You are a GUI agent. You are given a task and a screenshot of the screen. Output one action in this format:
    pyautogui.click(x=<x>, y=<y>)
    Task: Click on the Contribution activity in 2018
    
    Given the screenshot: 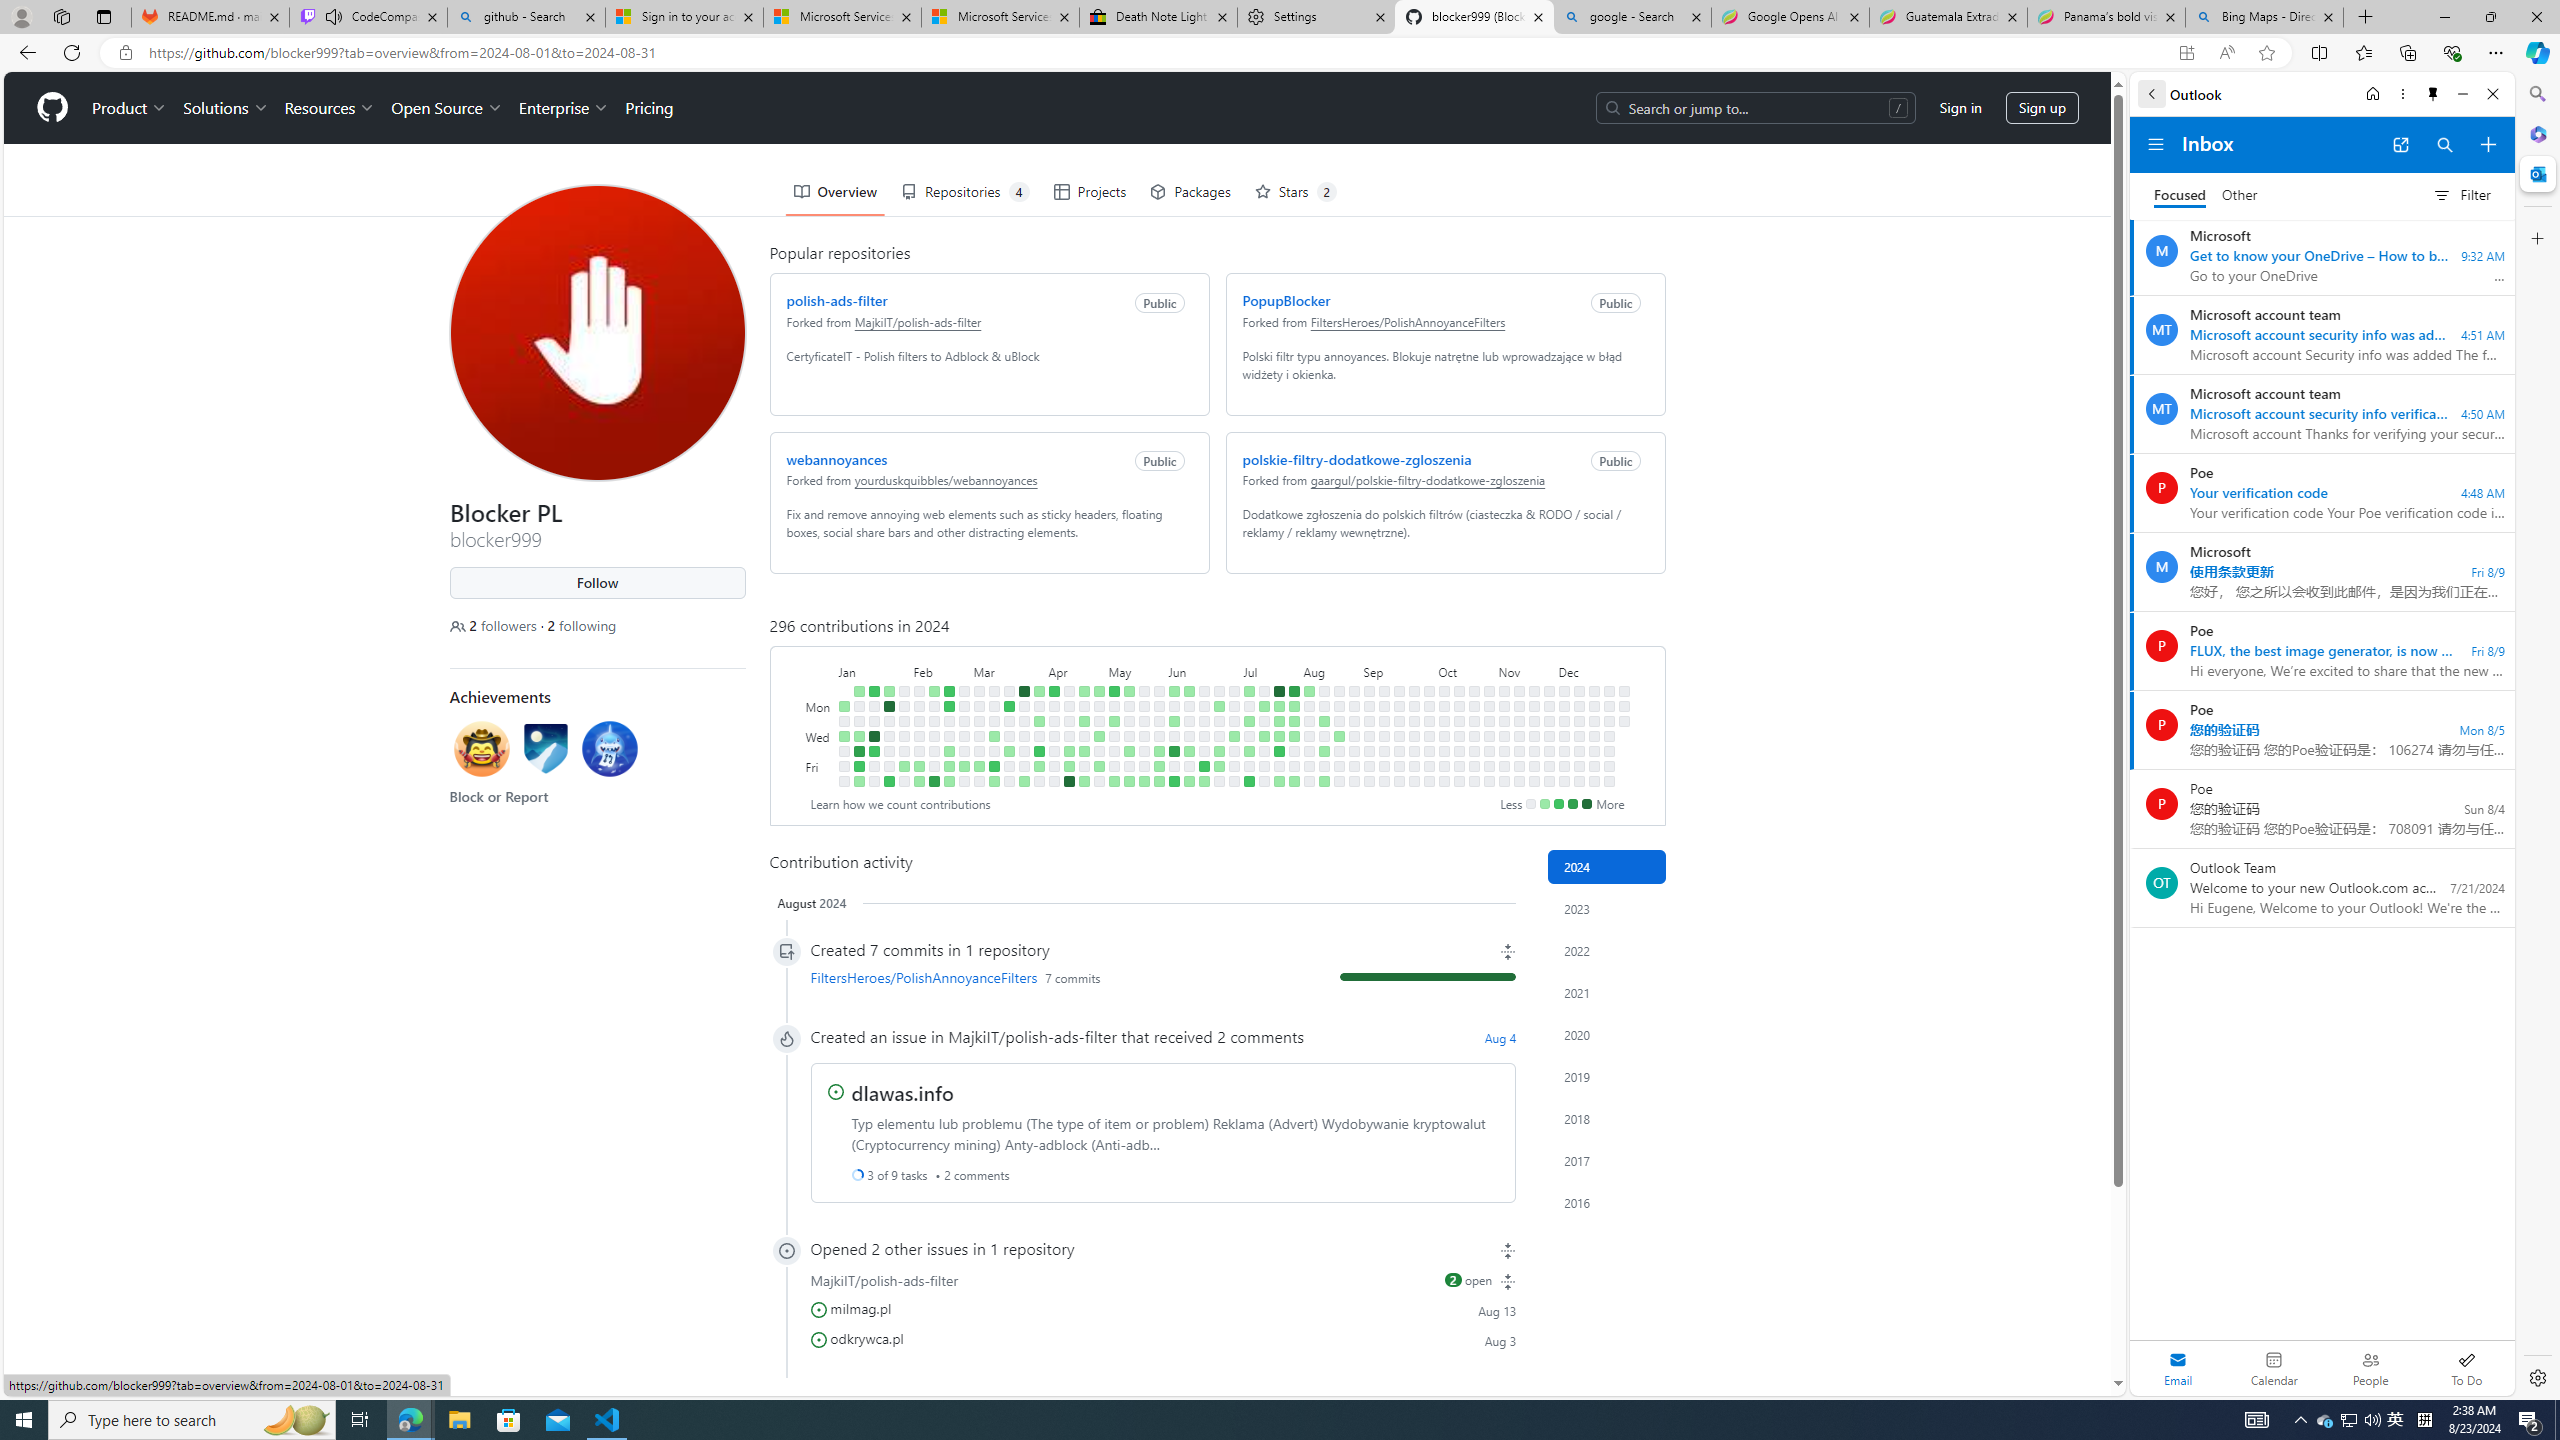 What is the action you would take?
    pyautogui.click(x=1607, y=1118)
    